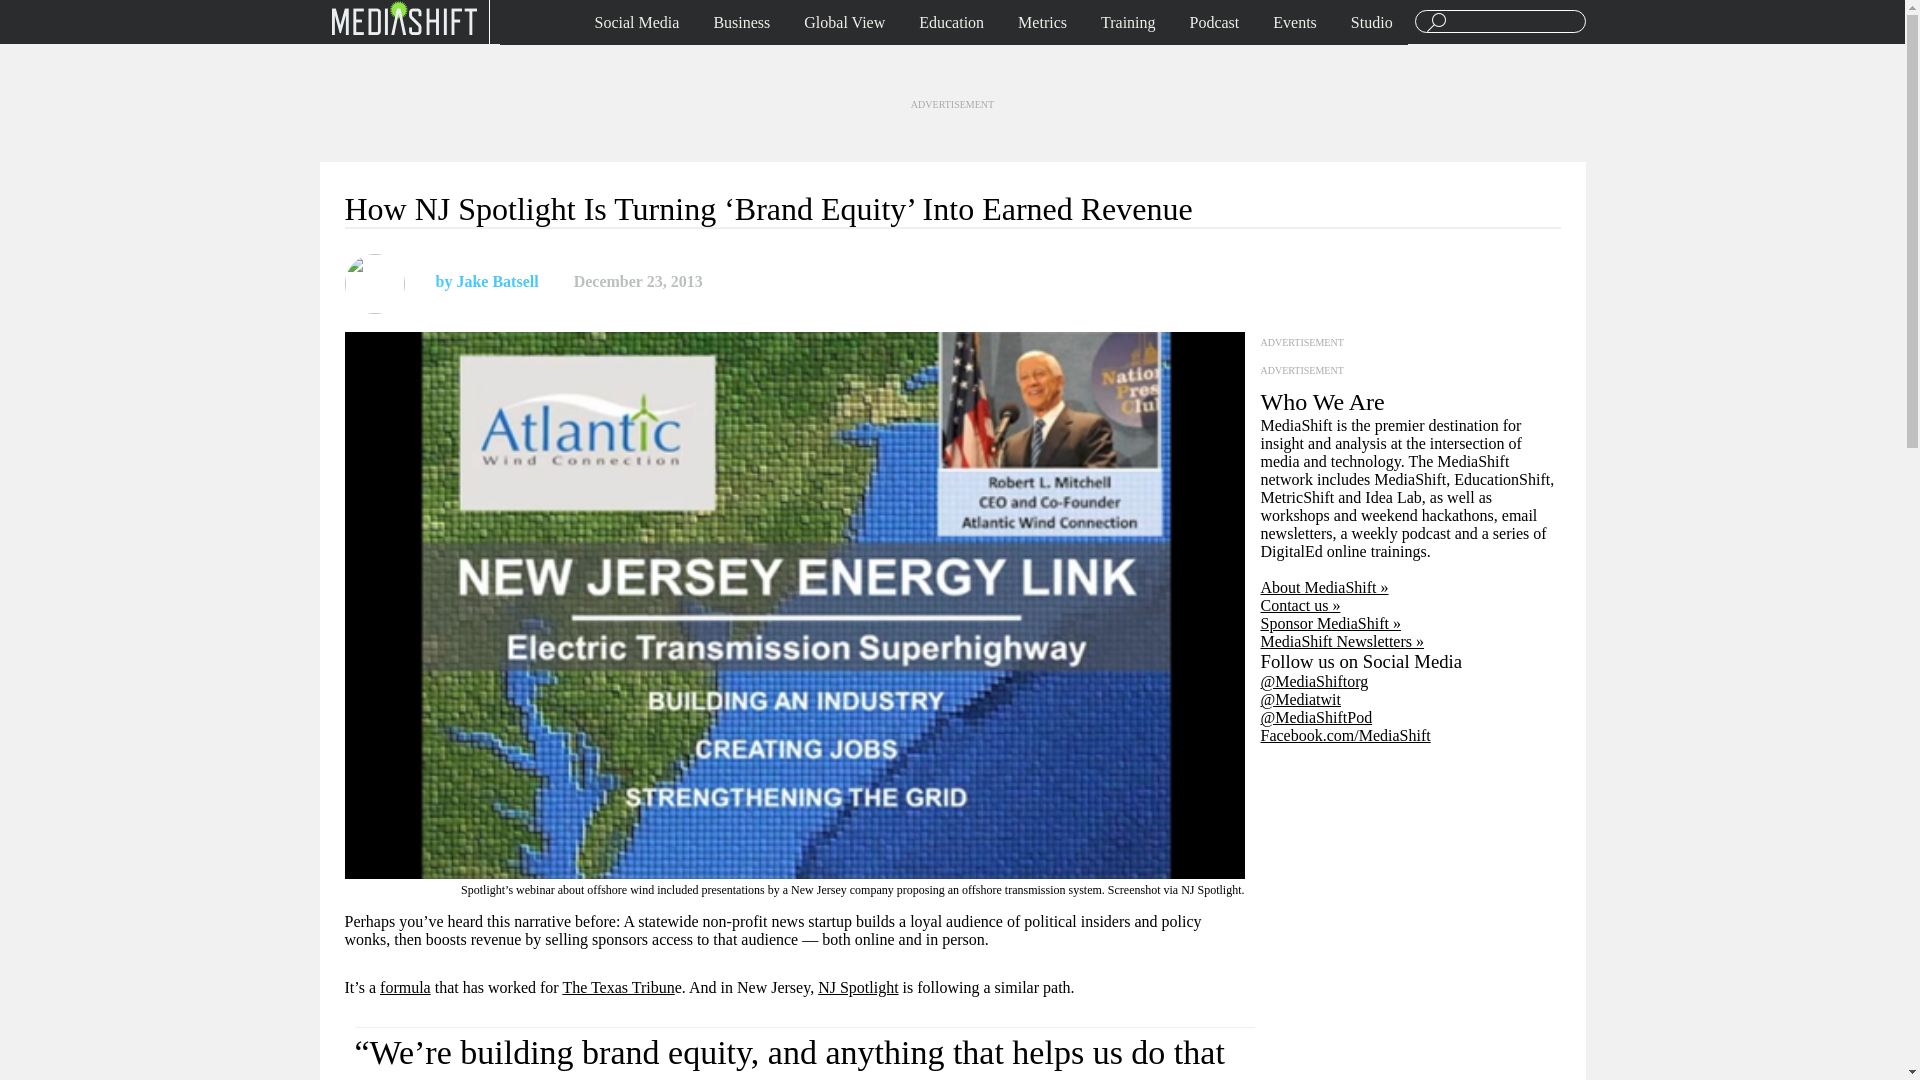 This screenshot has width=1920, height=1080. I want to click on Events, so click(1294, 22).